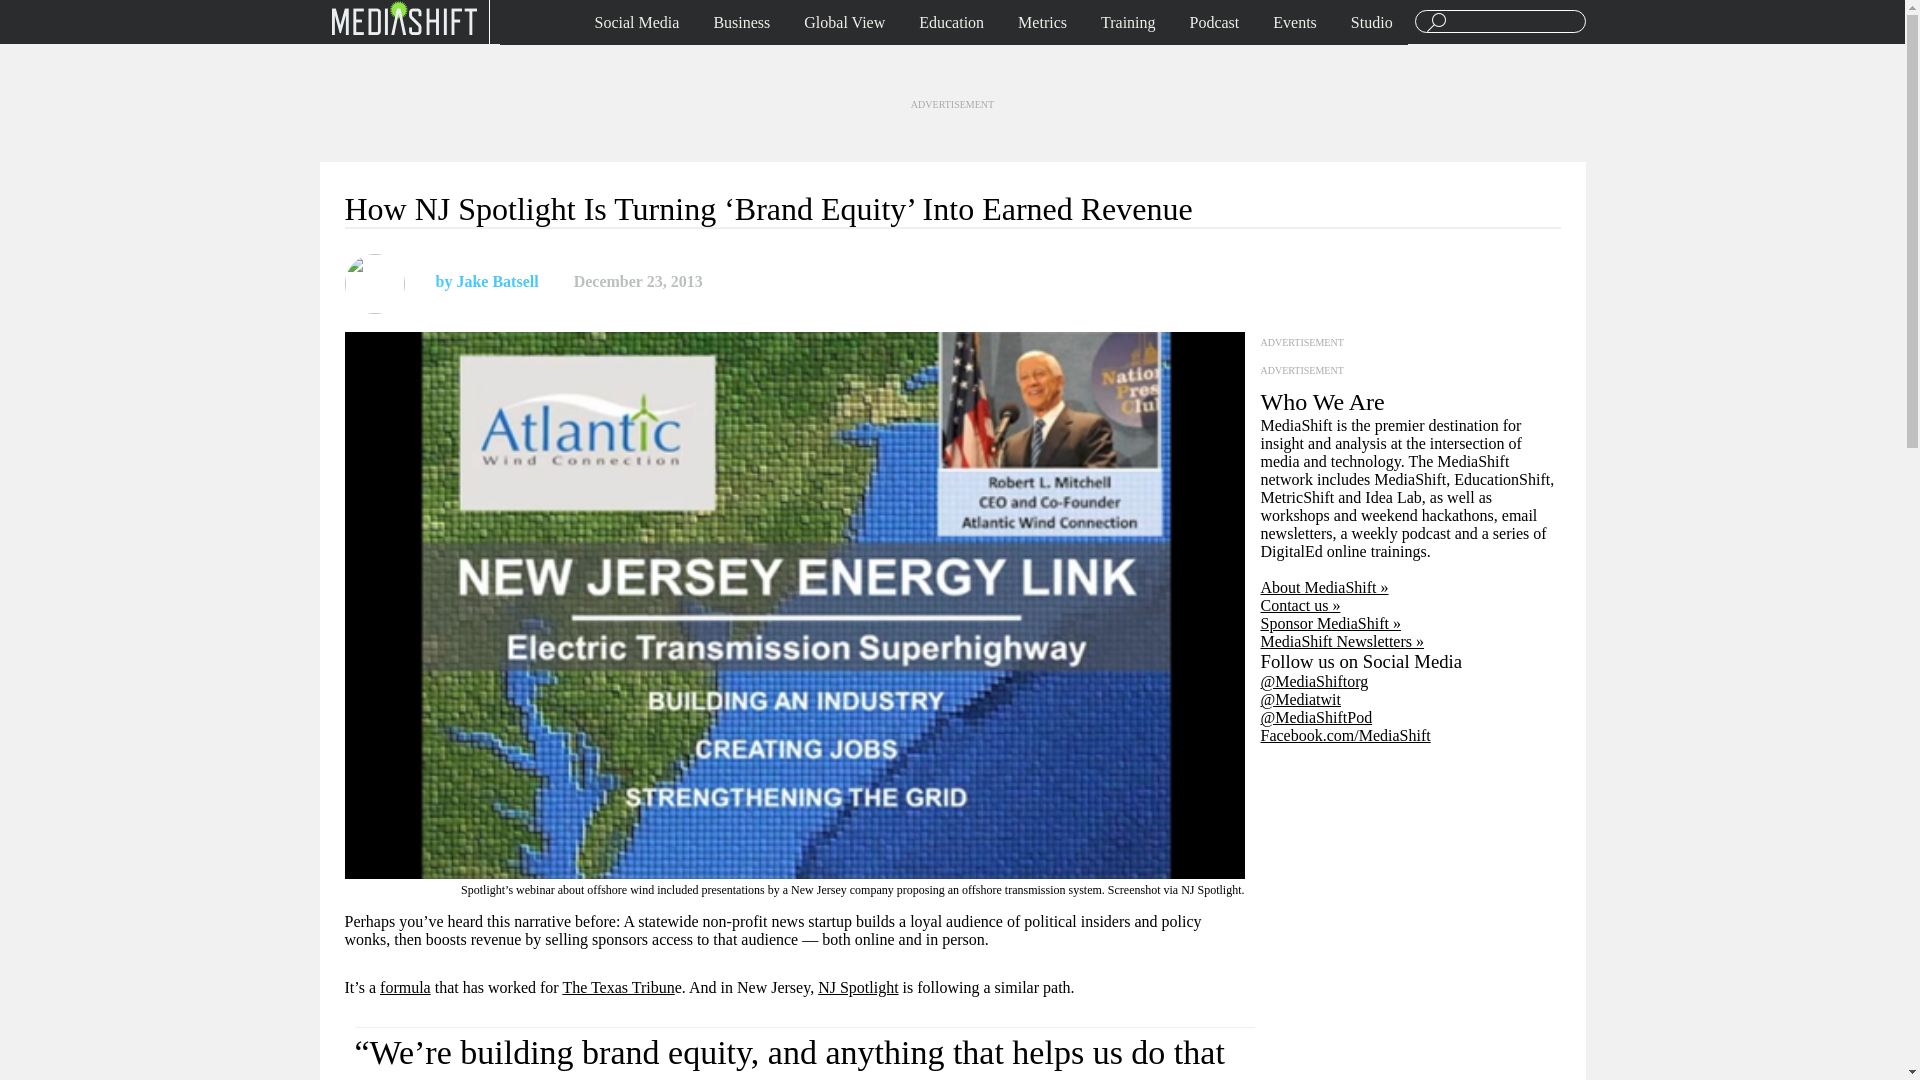 This screenshot has width=1920, height=1080. I want to click on Events, so click(1294, 22).